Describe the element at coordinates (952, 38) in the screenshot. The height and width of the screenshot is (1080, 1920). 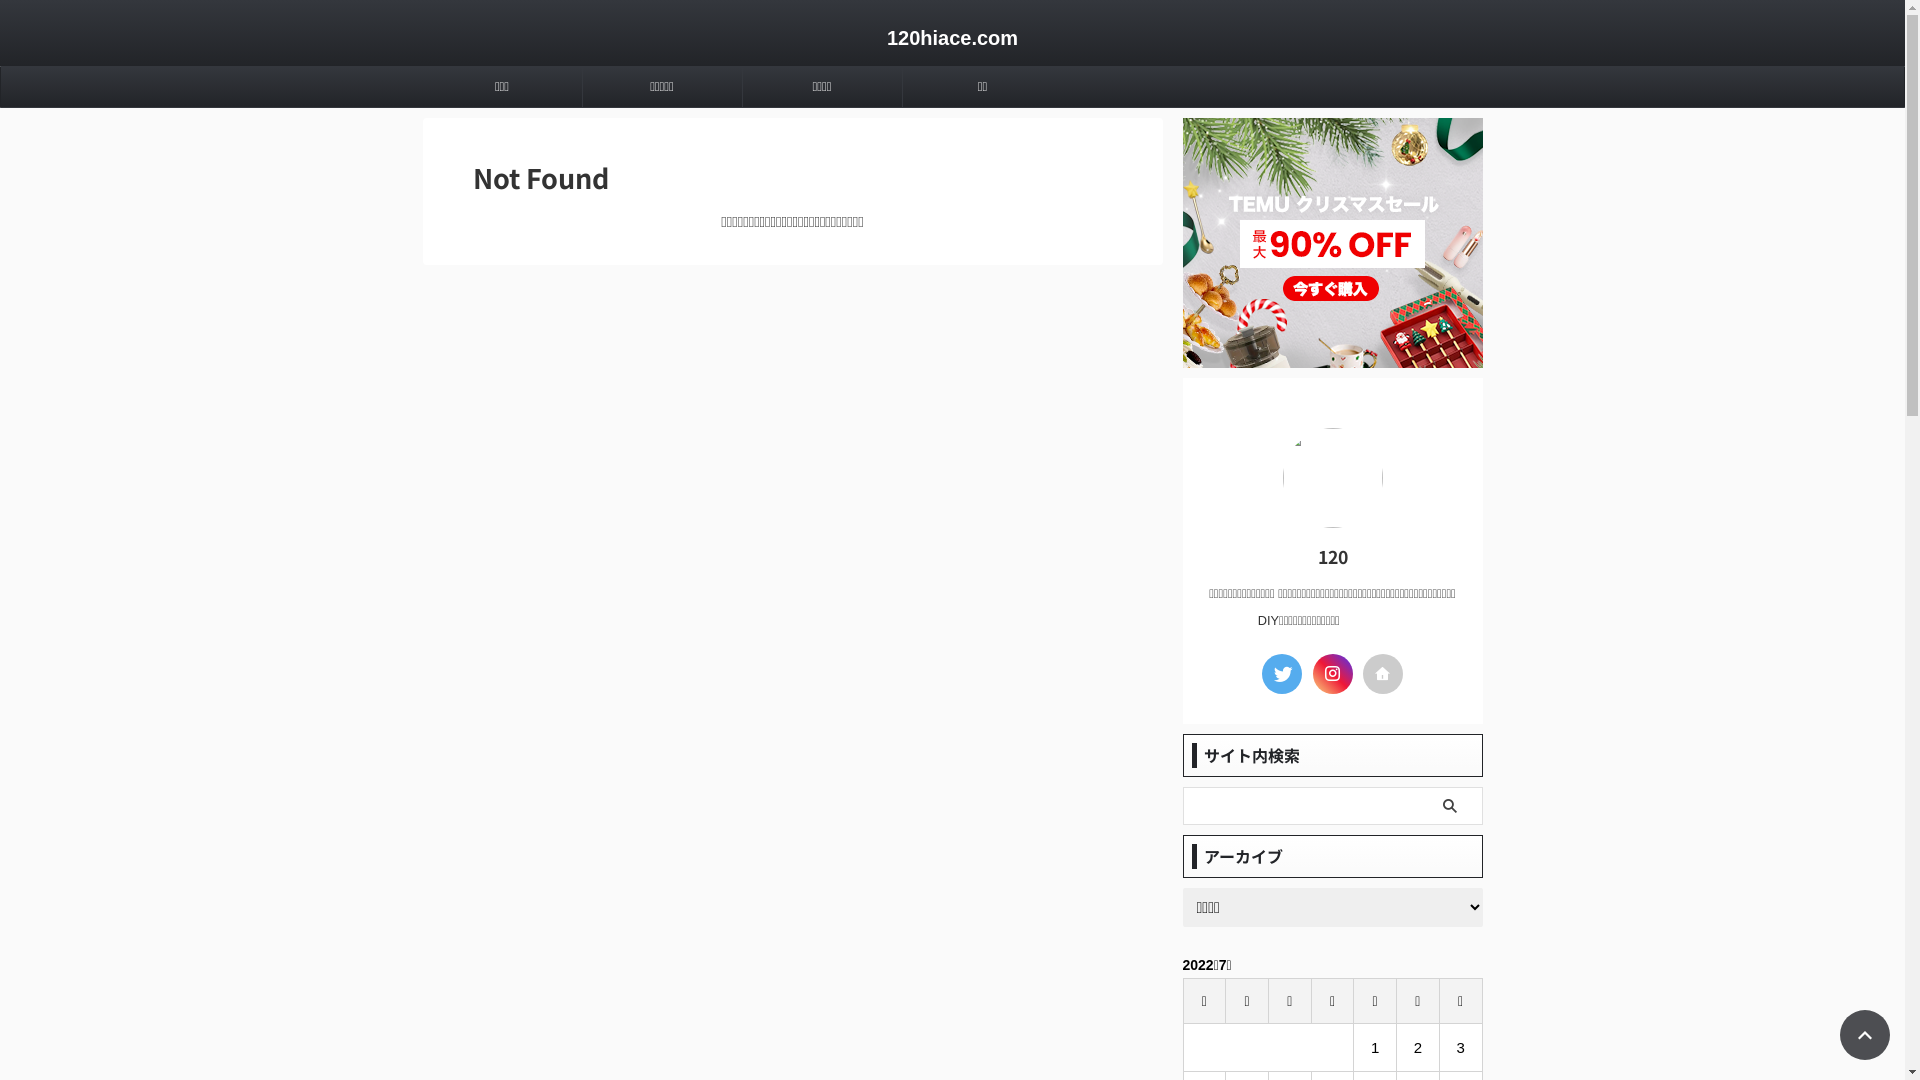
I see `120hiace.com` at that location.